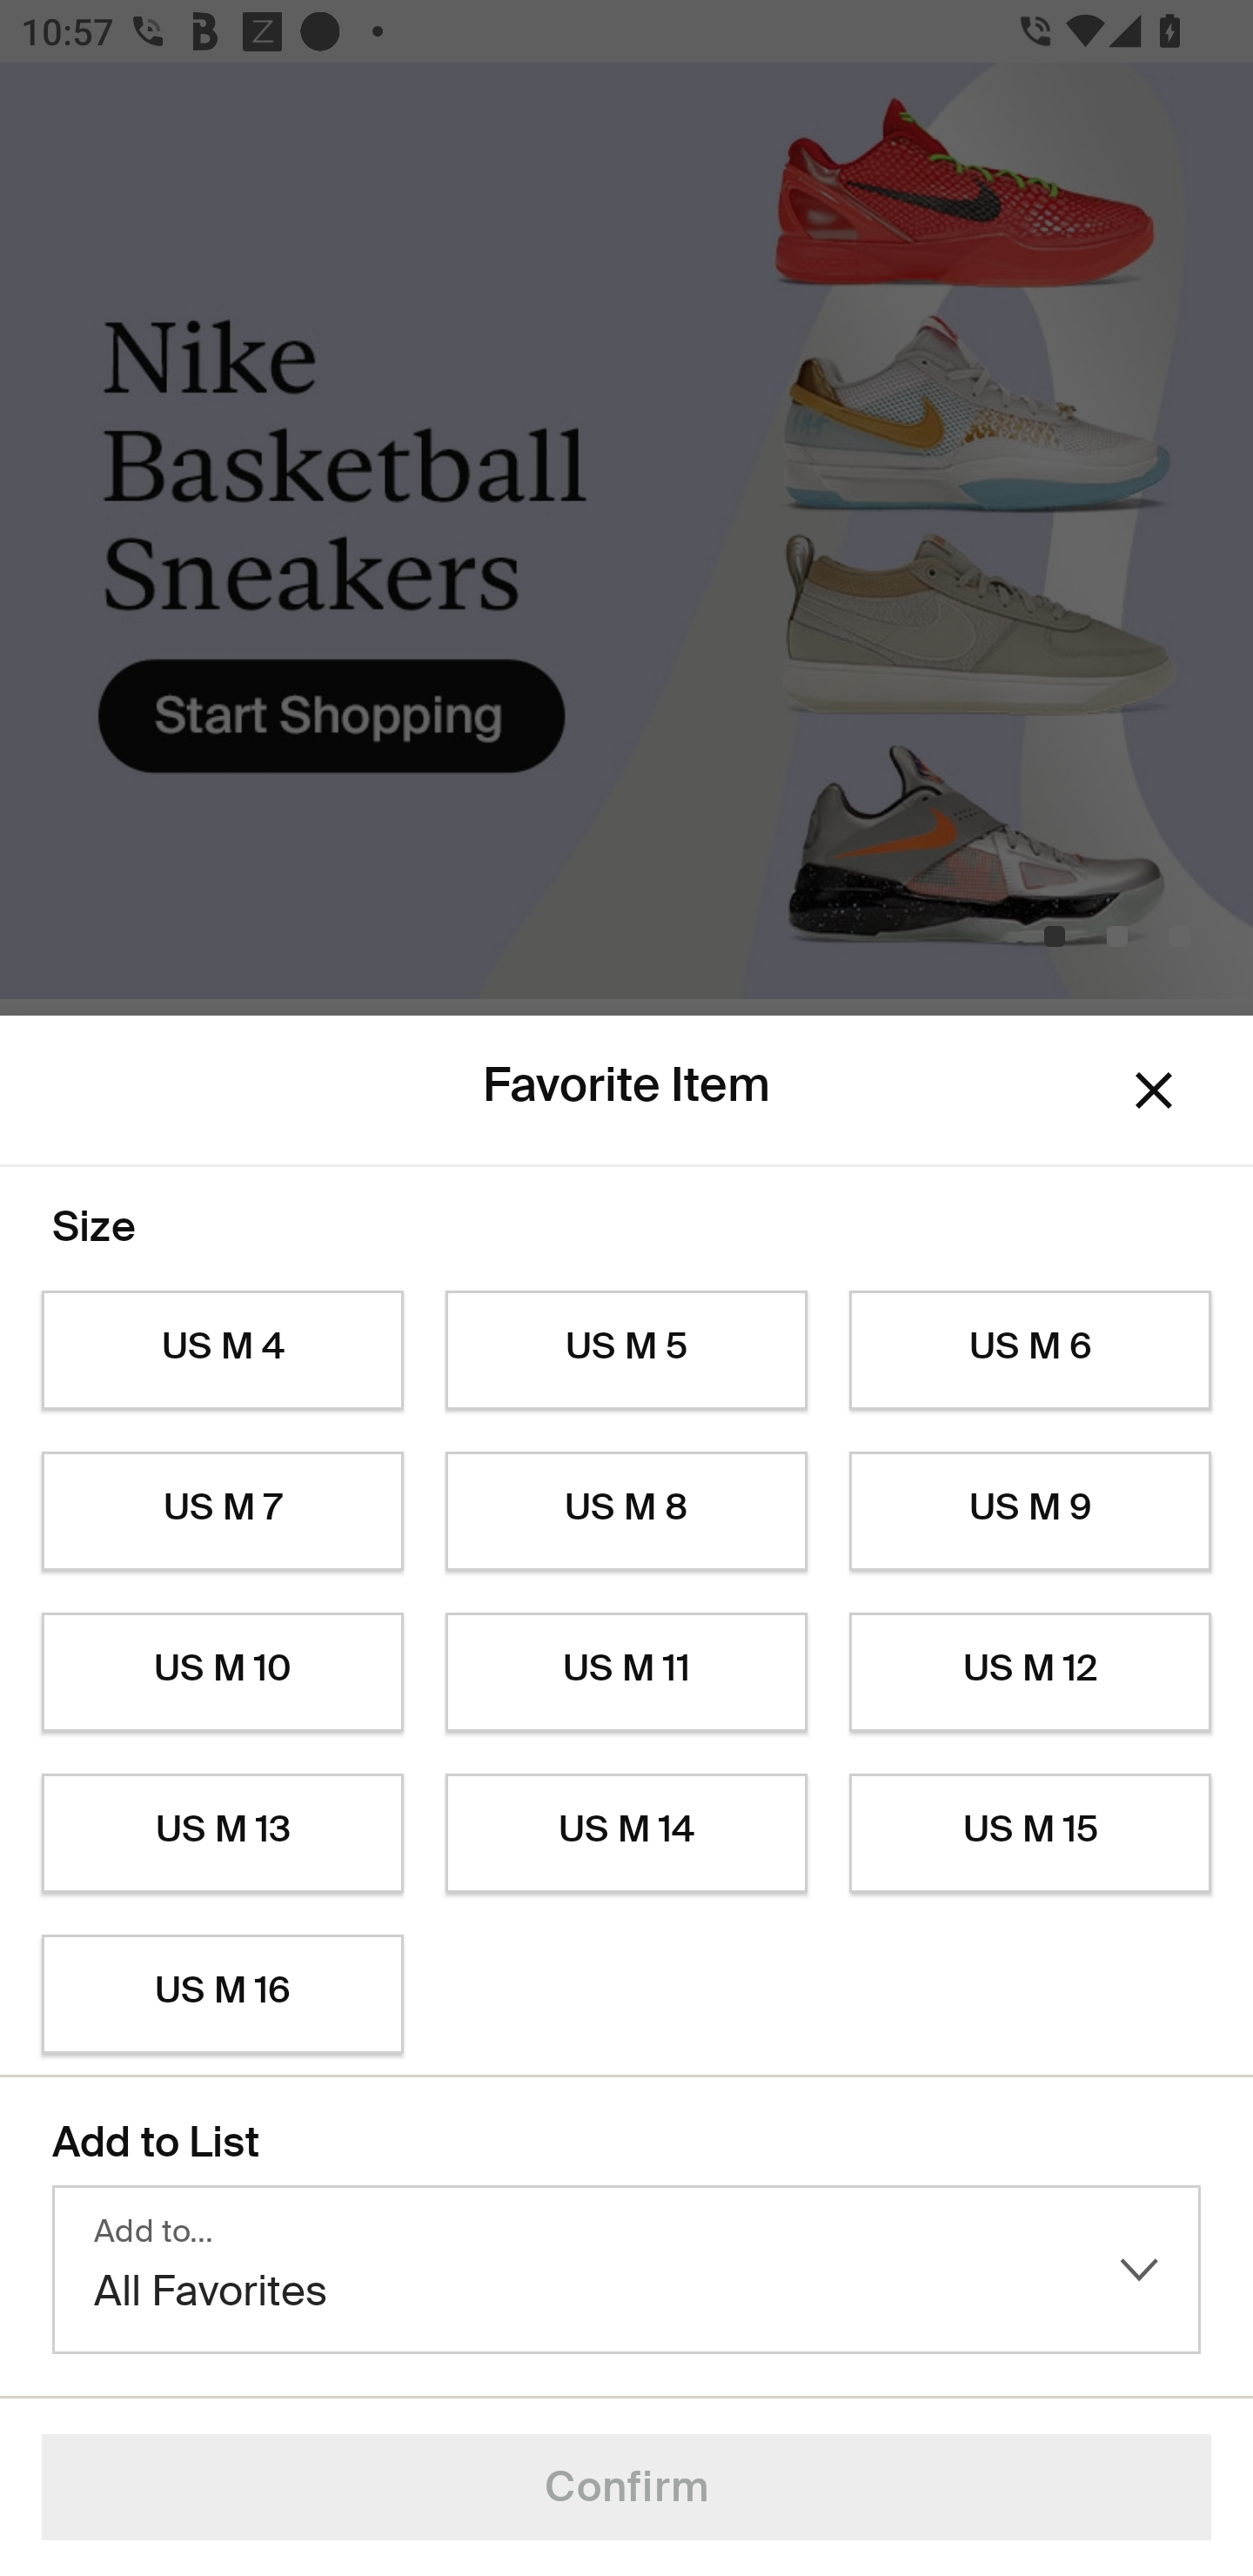  What do you see at coordinates (626, 2487) in the screenshot?
I see `Confirm` at bounding box center [626, 2487].